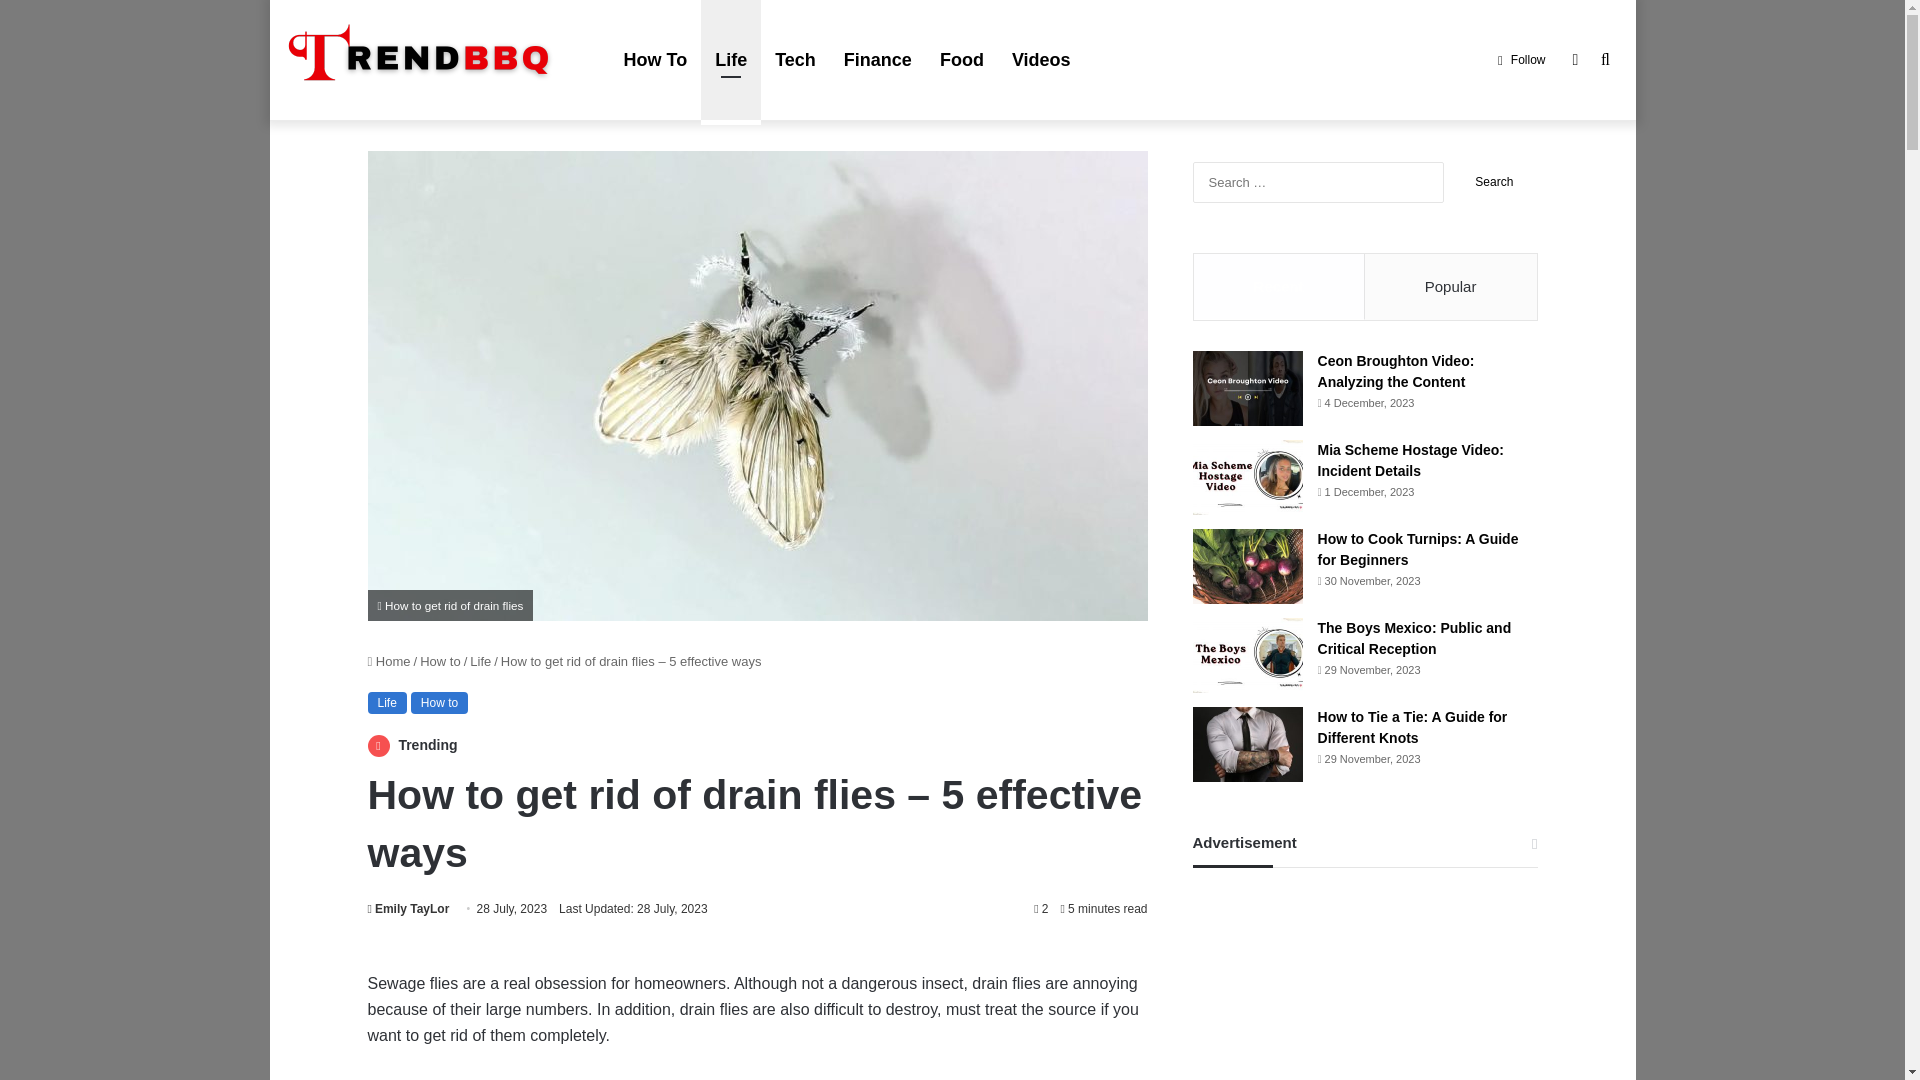  What do you see at coordinates (408, 908) in the screenshot?
I see `Emily TayLor` at bounding box center [408, 908].